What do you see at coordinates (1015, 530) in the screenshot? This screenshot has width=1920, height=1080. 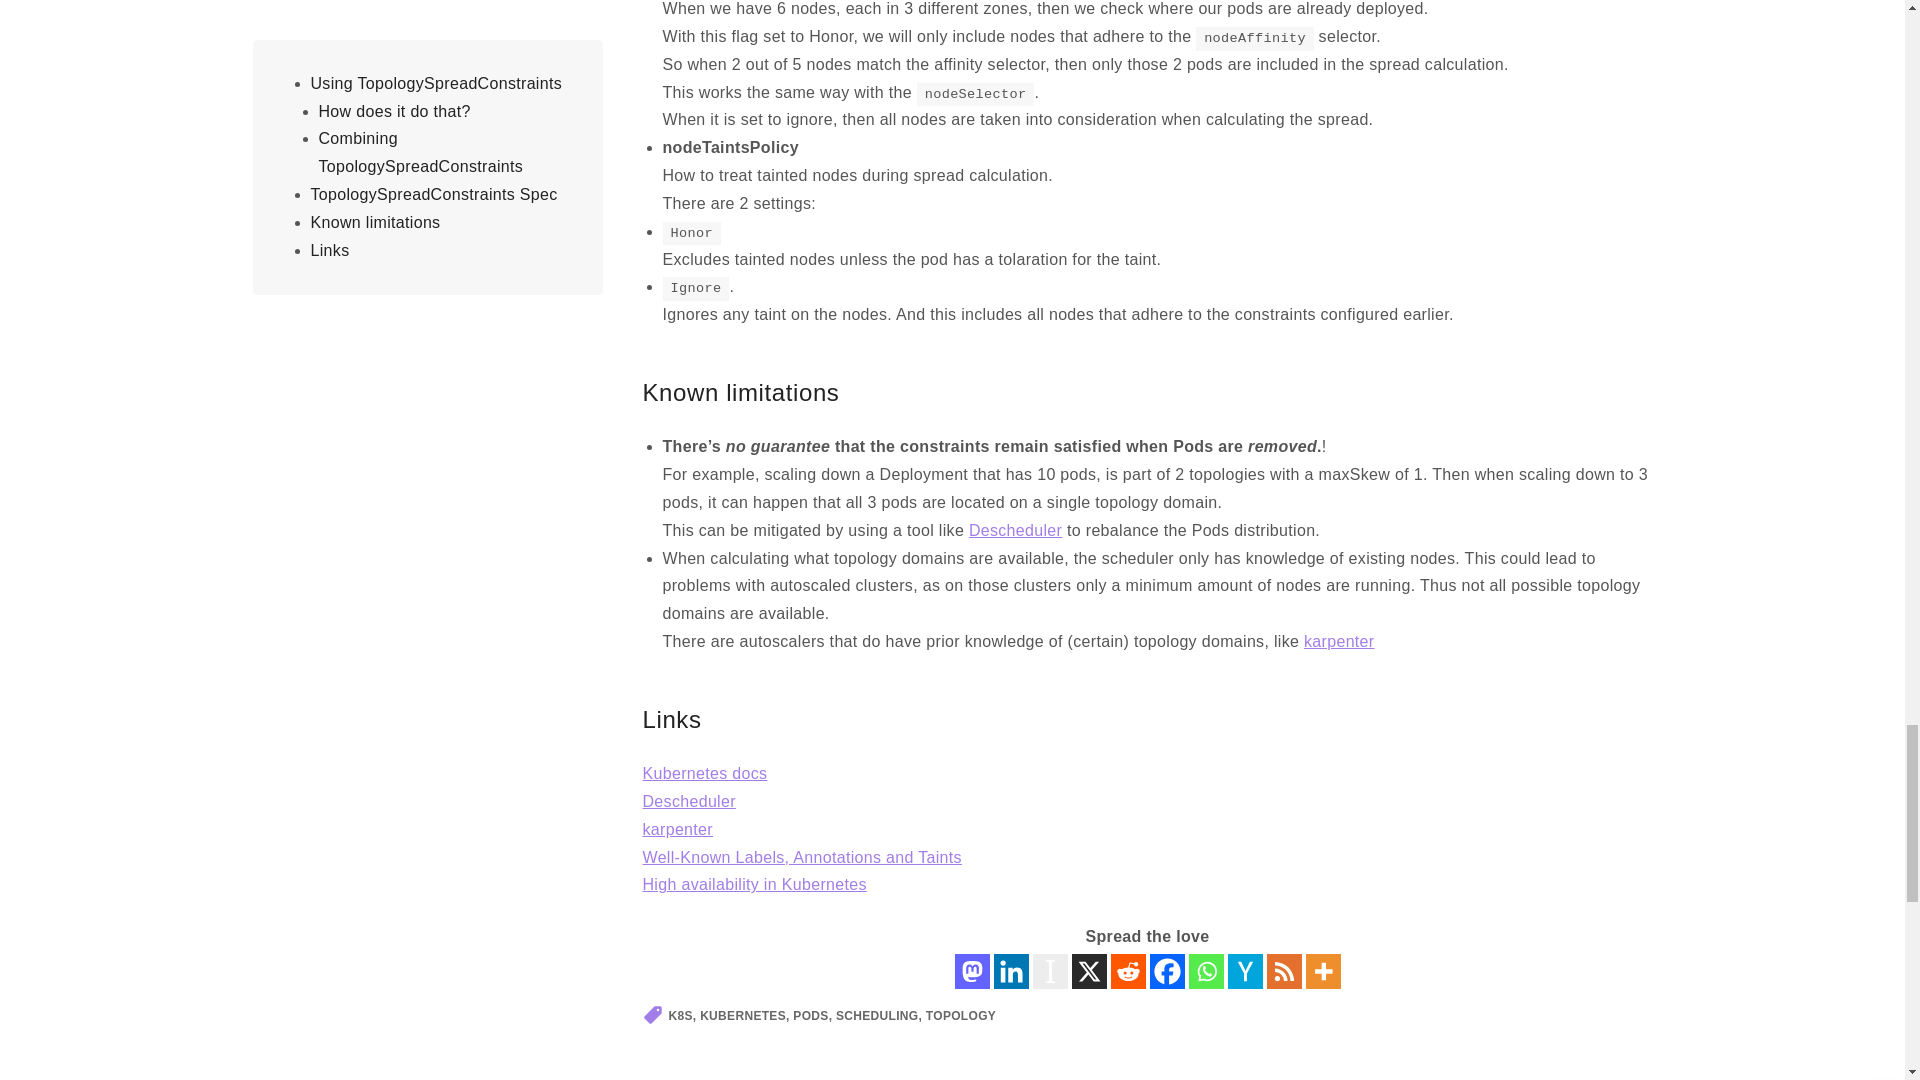 I see `Descheduler` at bounding box center [1015, 530].